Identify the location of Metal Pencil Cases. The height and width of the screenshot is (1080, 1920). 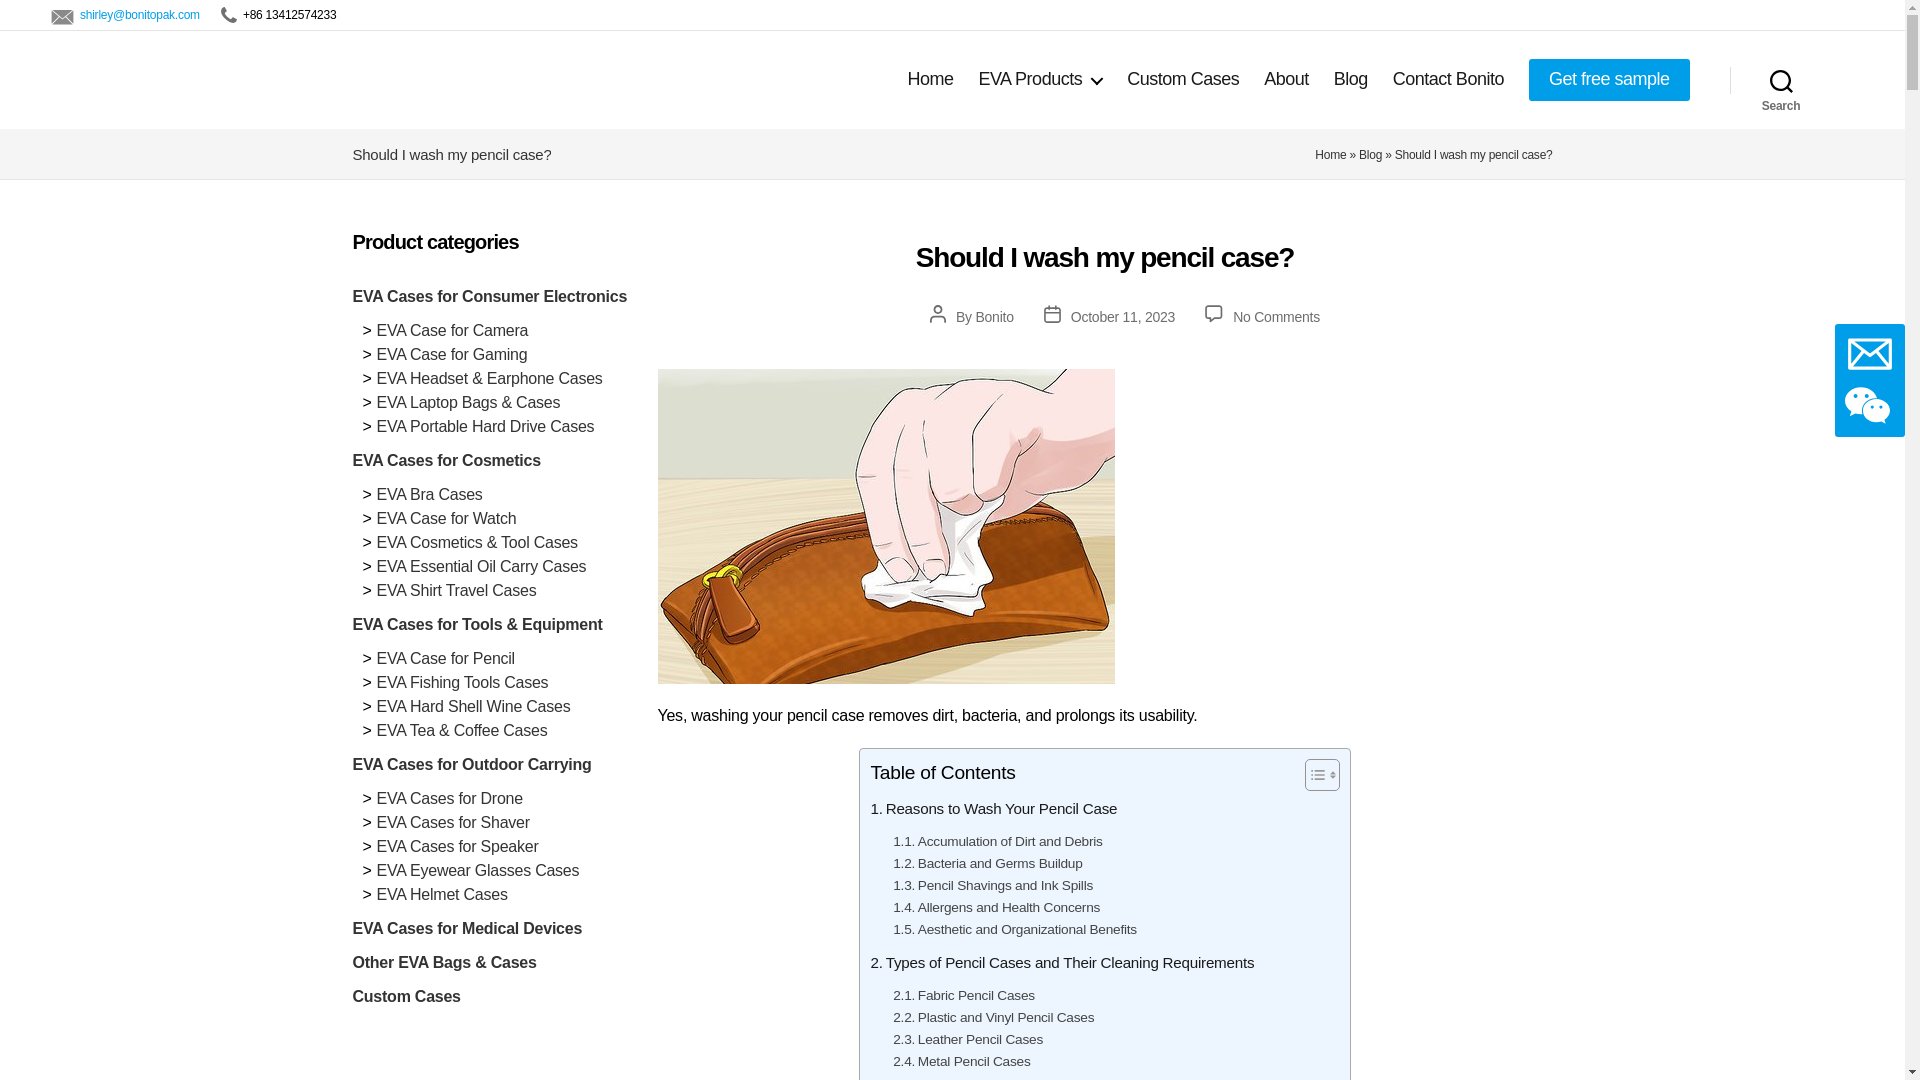
(960, 1062).